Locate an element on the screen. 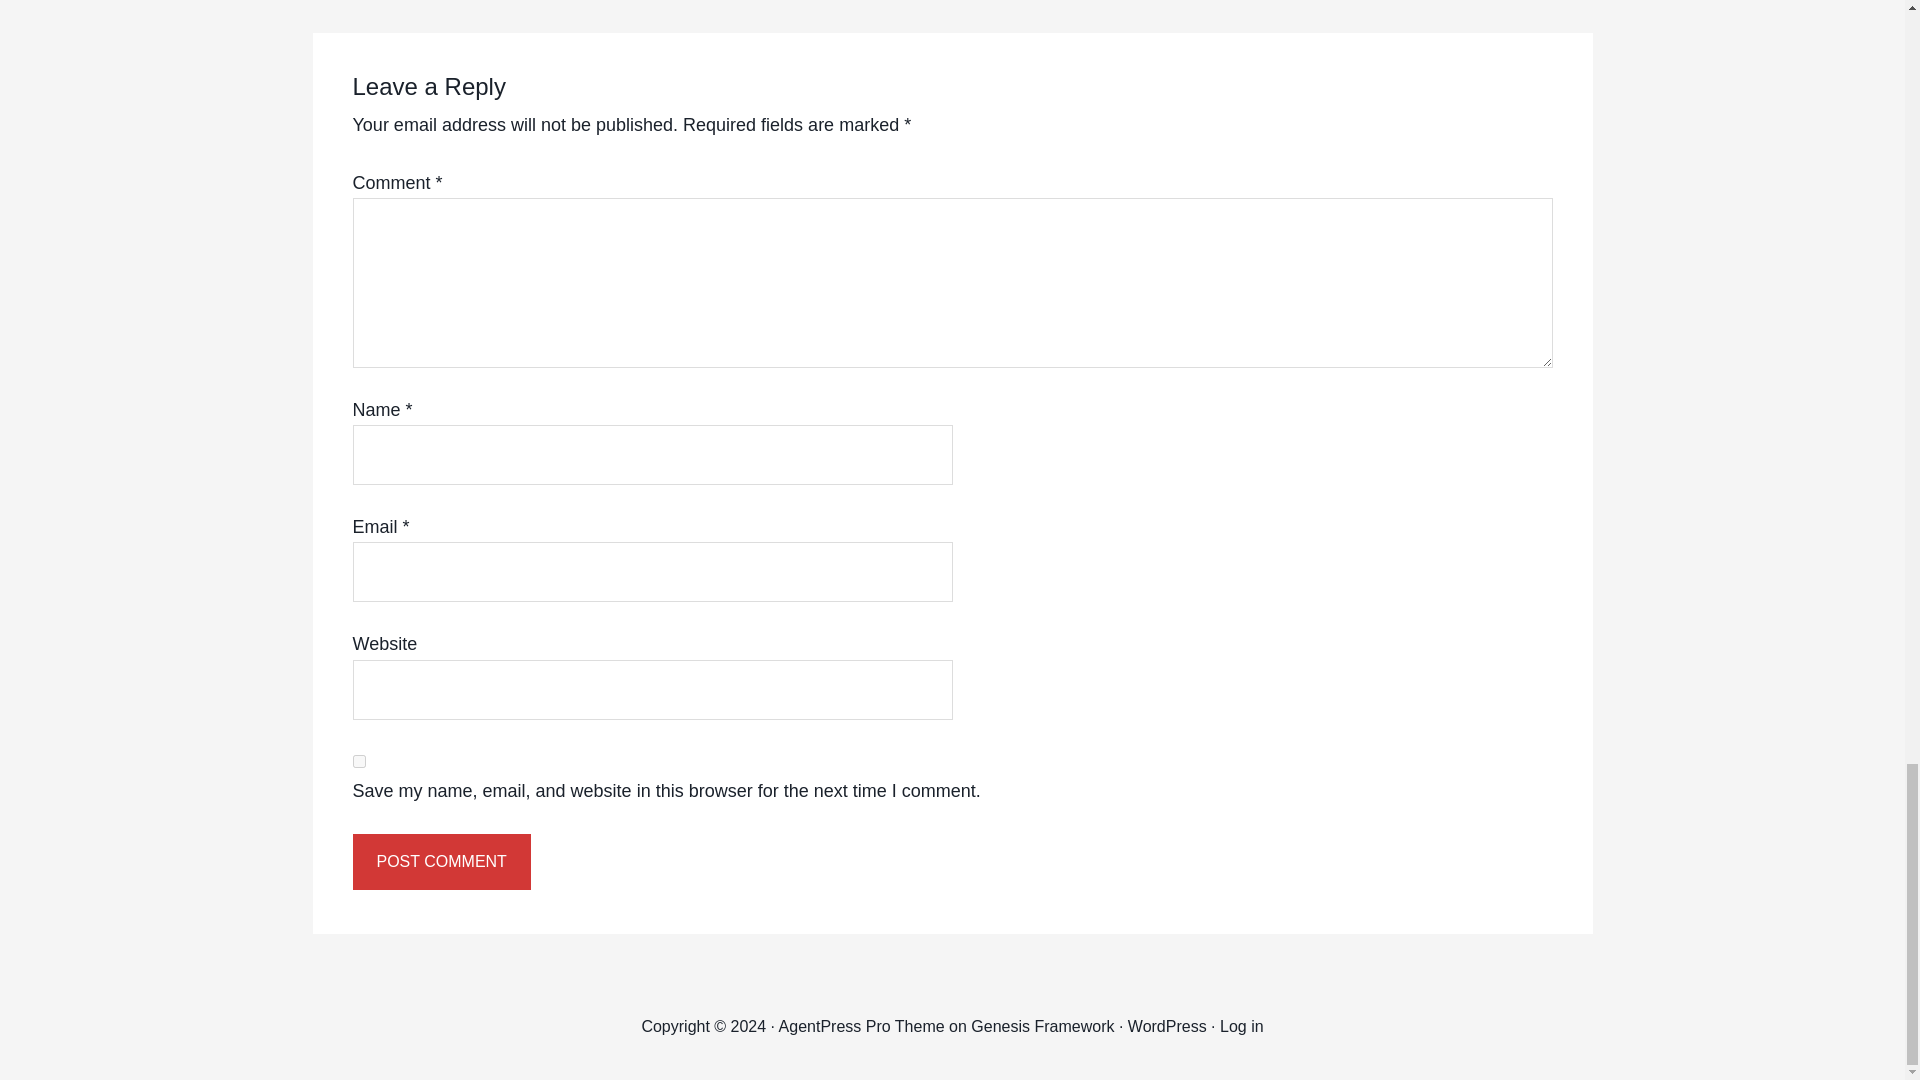 Image resolution: width=1920 pixels, height=1080 pixels. Genesis Framework is located at coordinates (1042, 1026).